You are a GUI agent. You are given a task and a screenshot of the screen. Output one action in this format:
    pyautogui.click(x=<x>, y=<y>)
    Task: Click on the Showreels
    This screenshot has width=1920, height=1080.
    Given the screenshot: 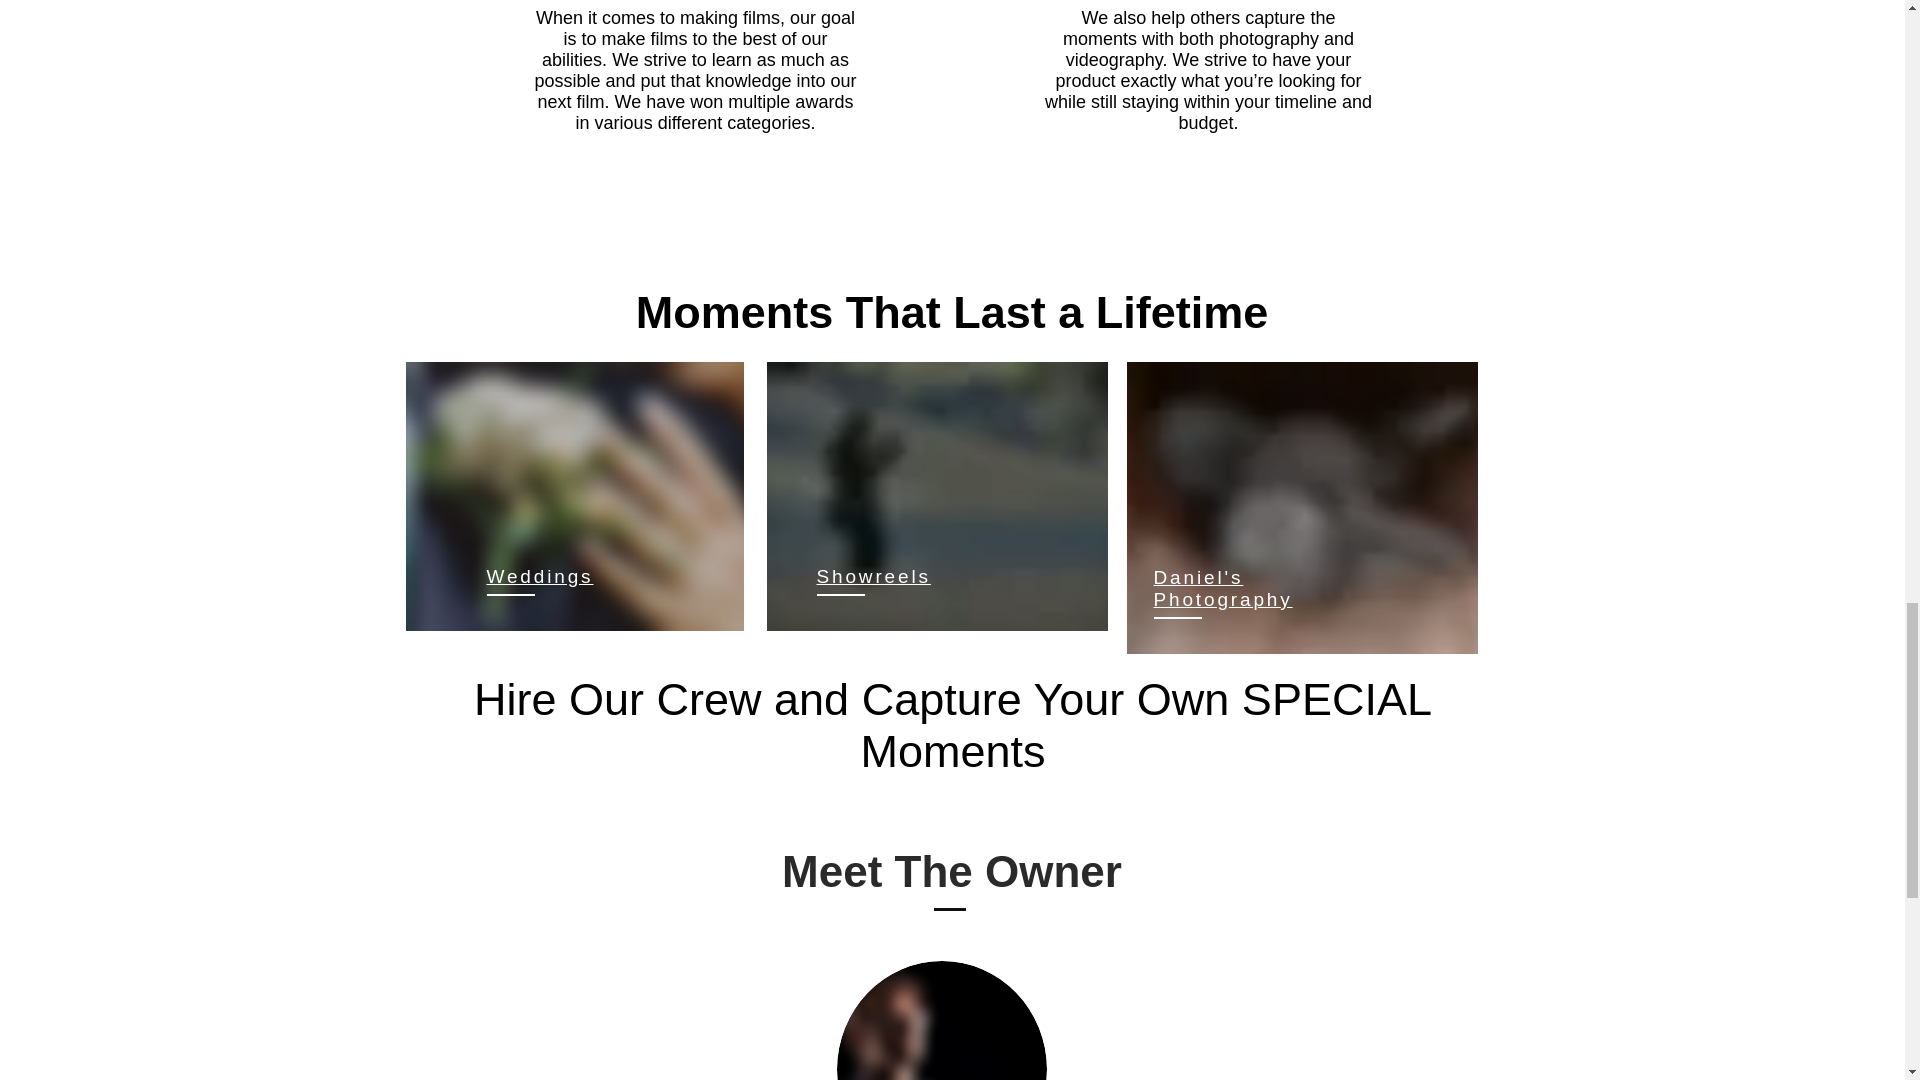 What is the action you would take?
    pyautogui.click(x=872, y=576)
    